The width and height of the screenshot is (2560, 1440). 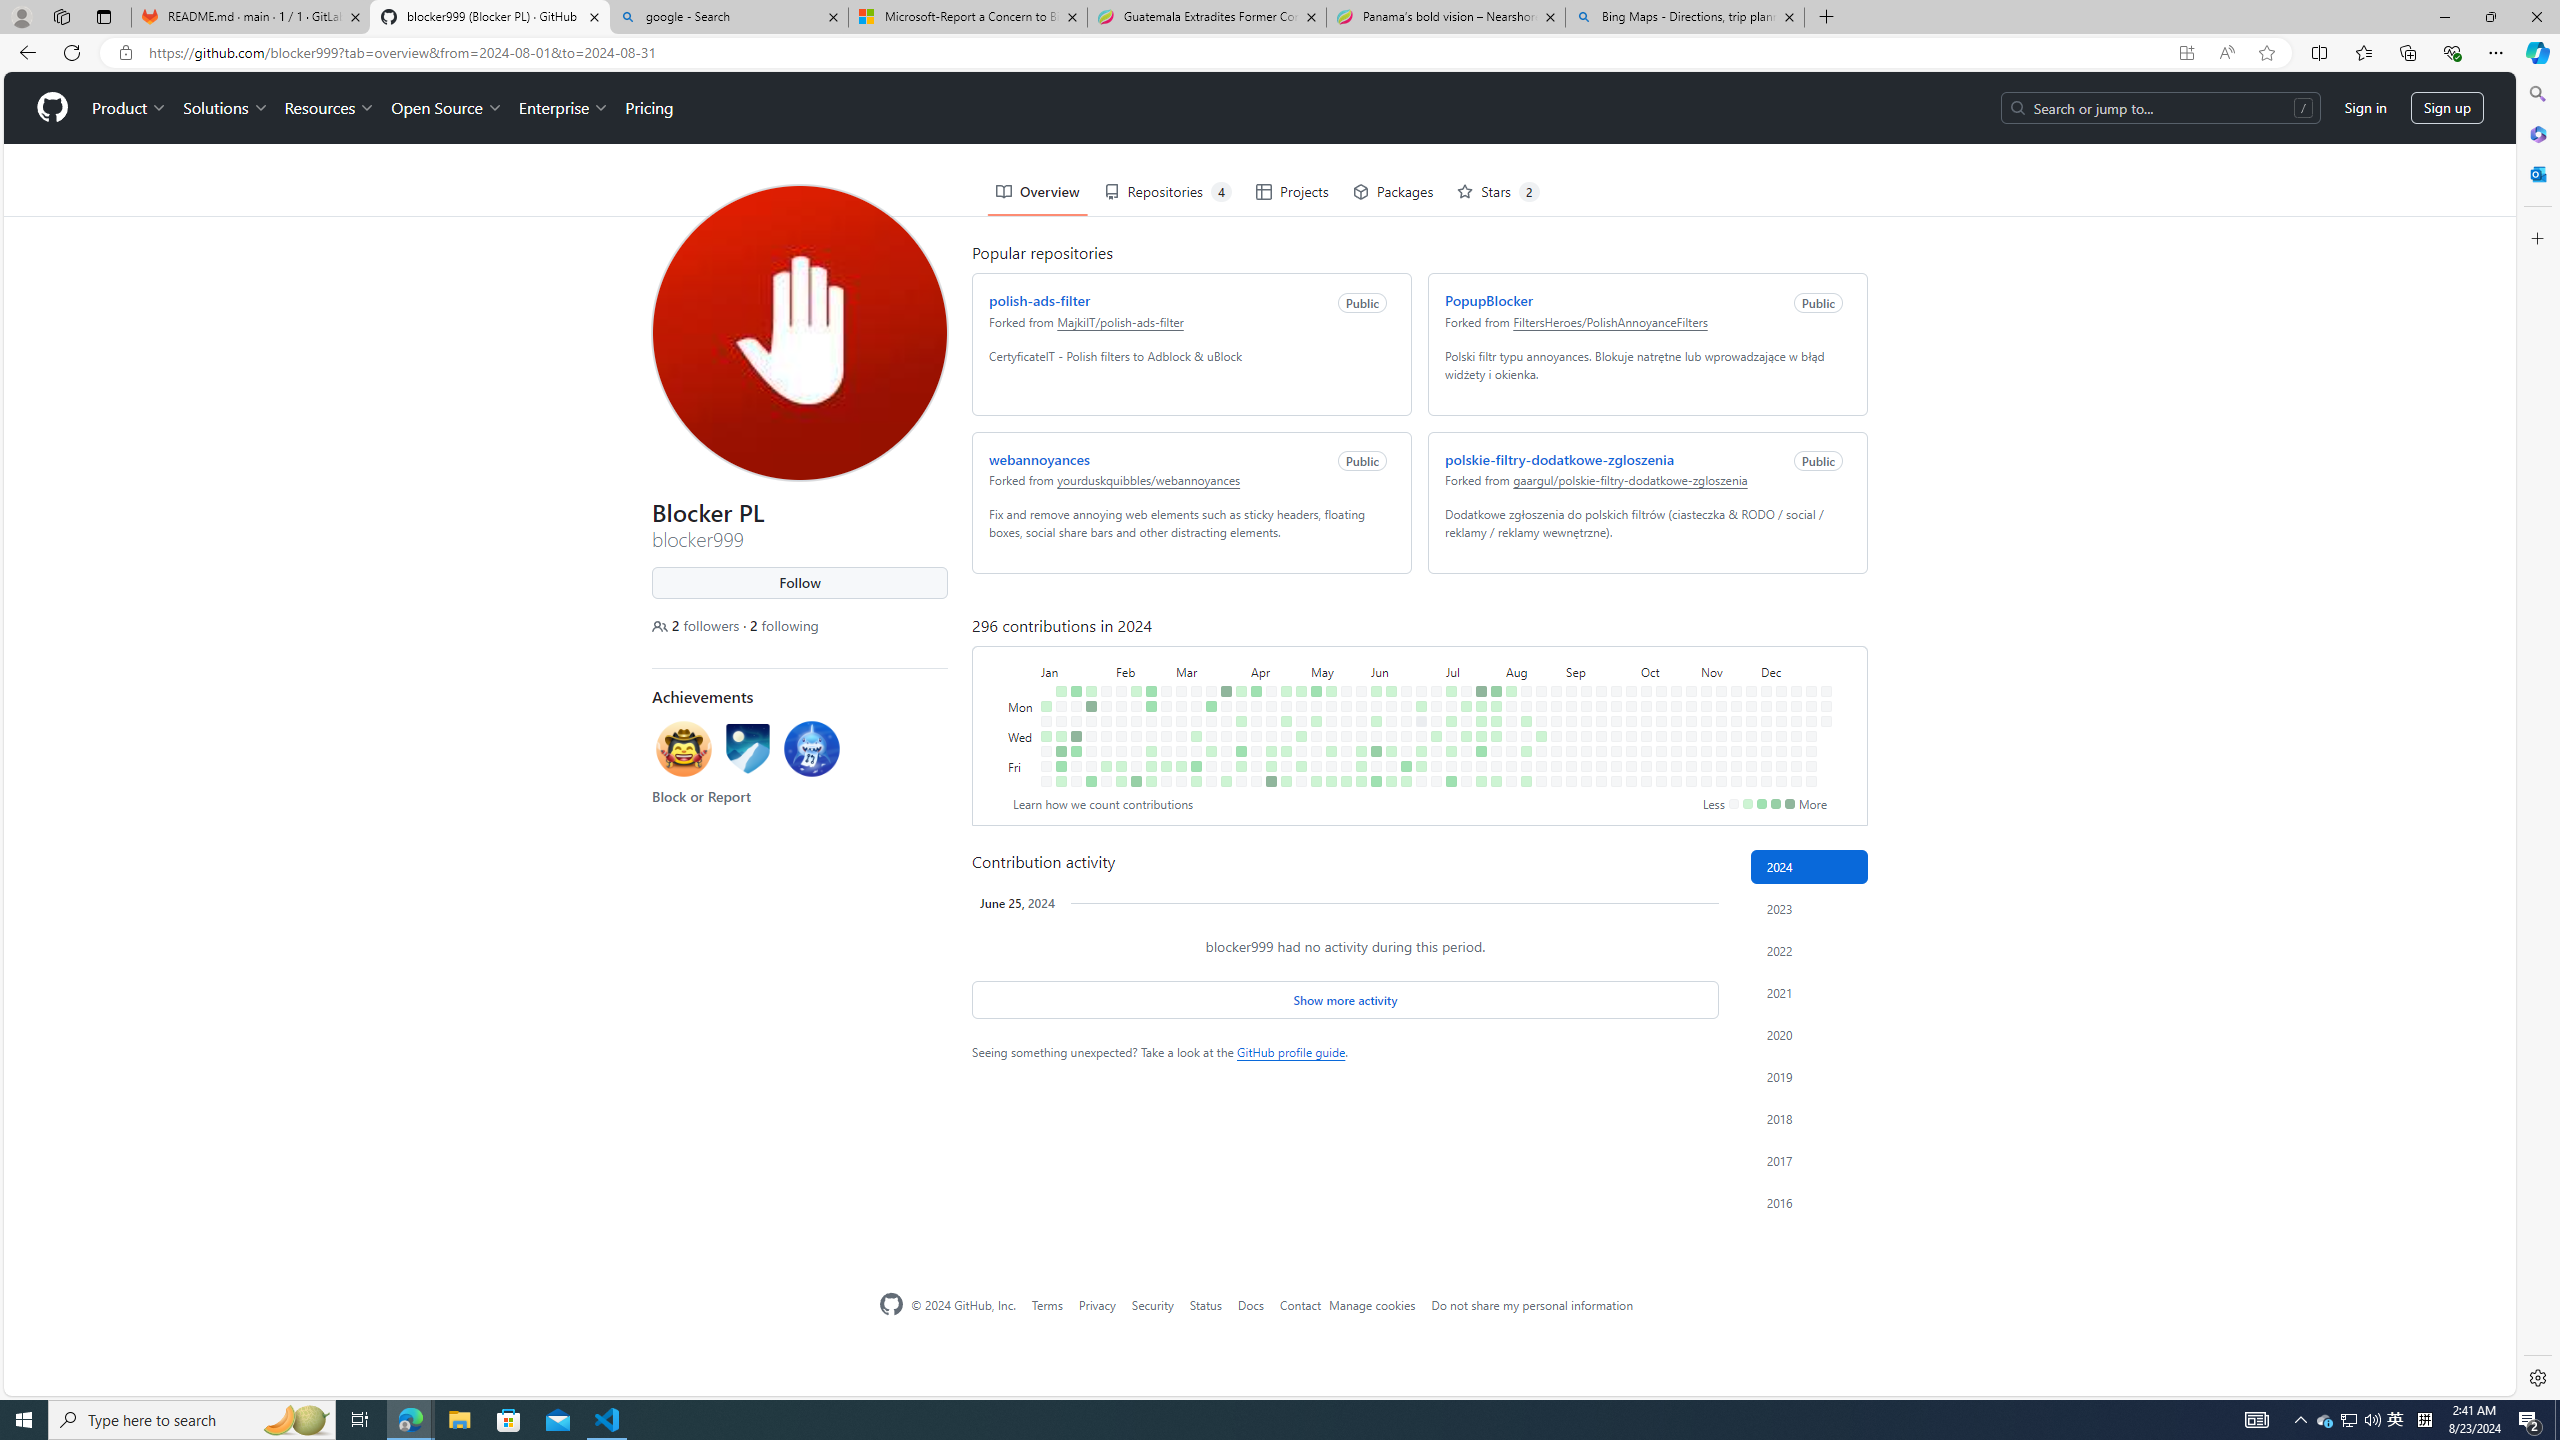 I want to click on 12 contributions on April 20th., so click(x=1272, y=782).